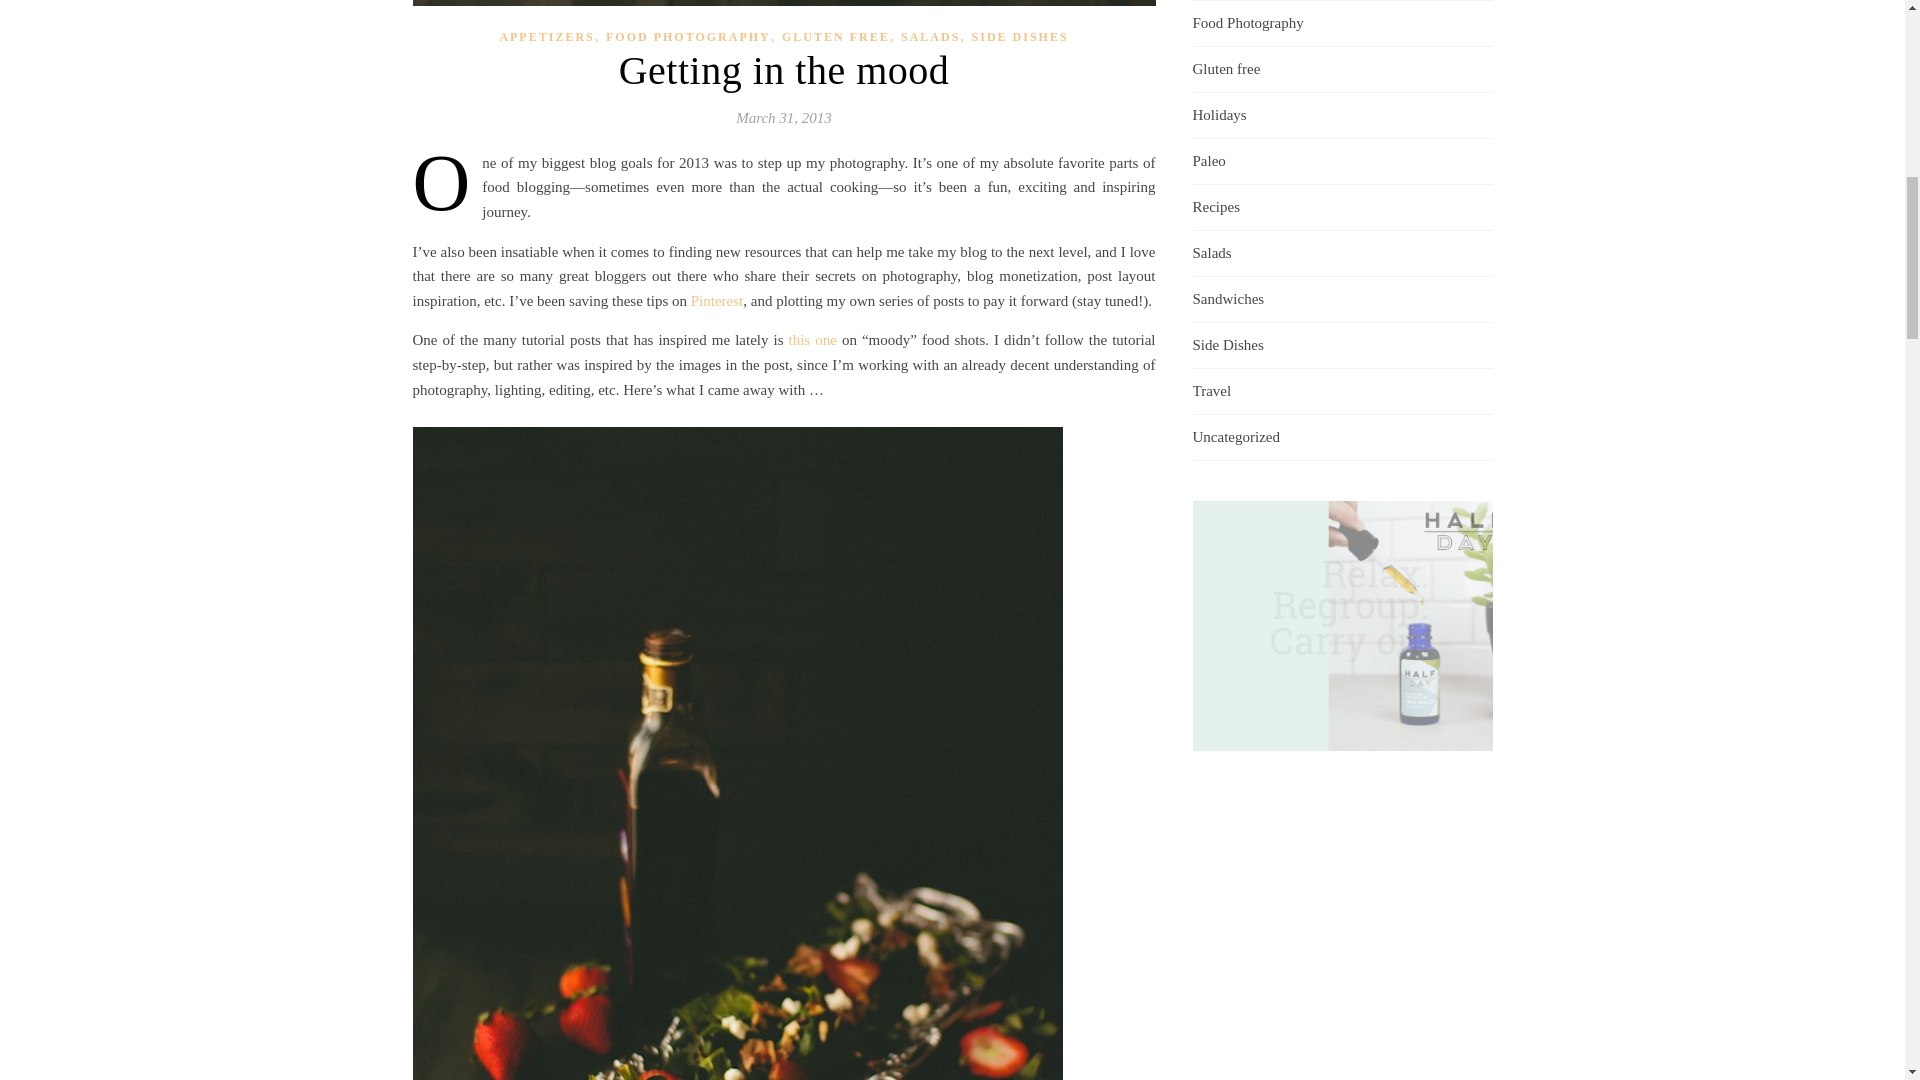 This screenshot has width=1920, height=1080. What do you see at coordinates (836, 37) in the screenshot?
I see `GLUTEN FREE` at bounding box center [836, 37].